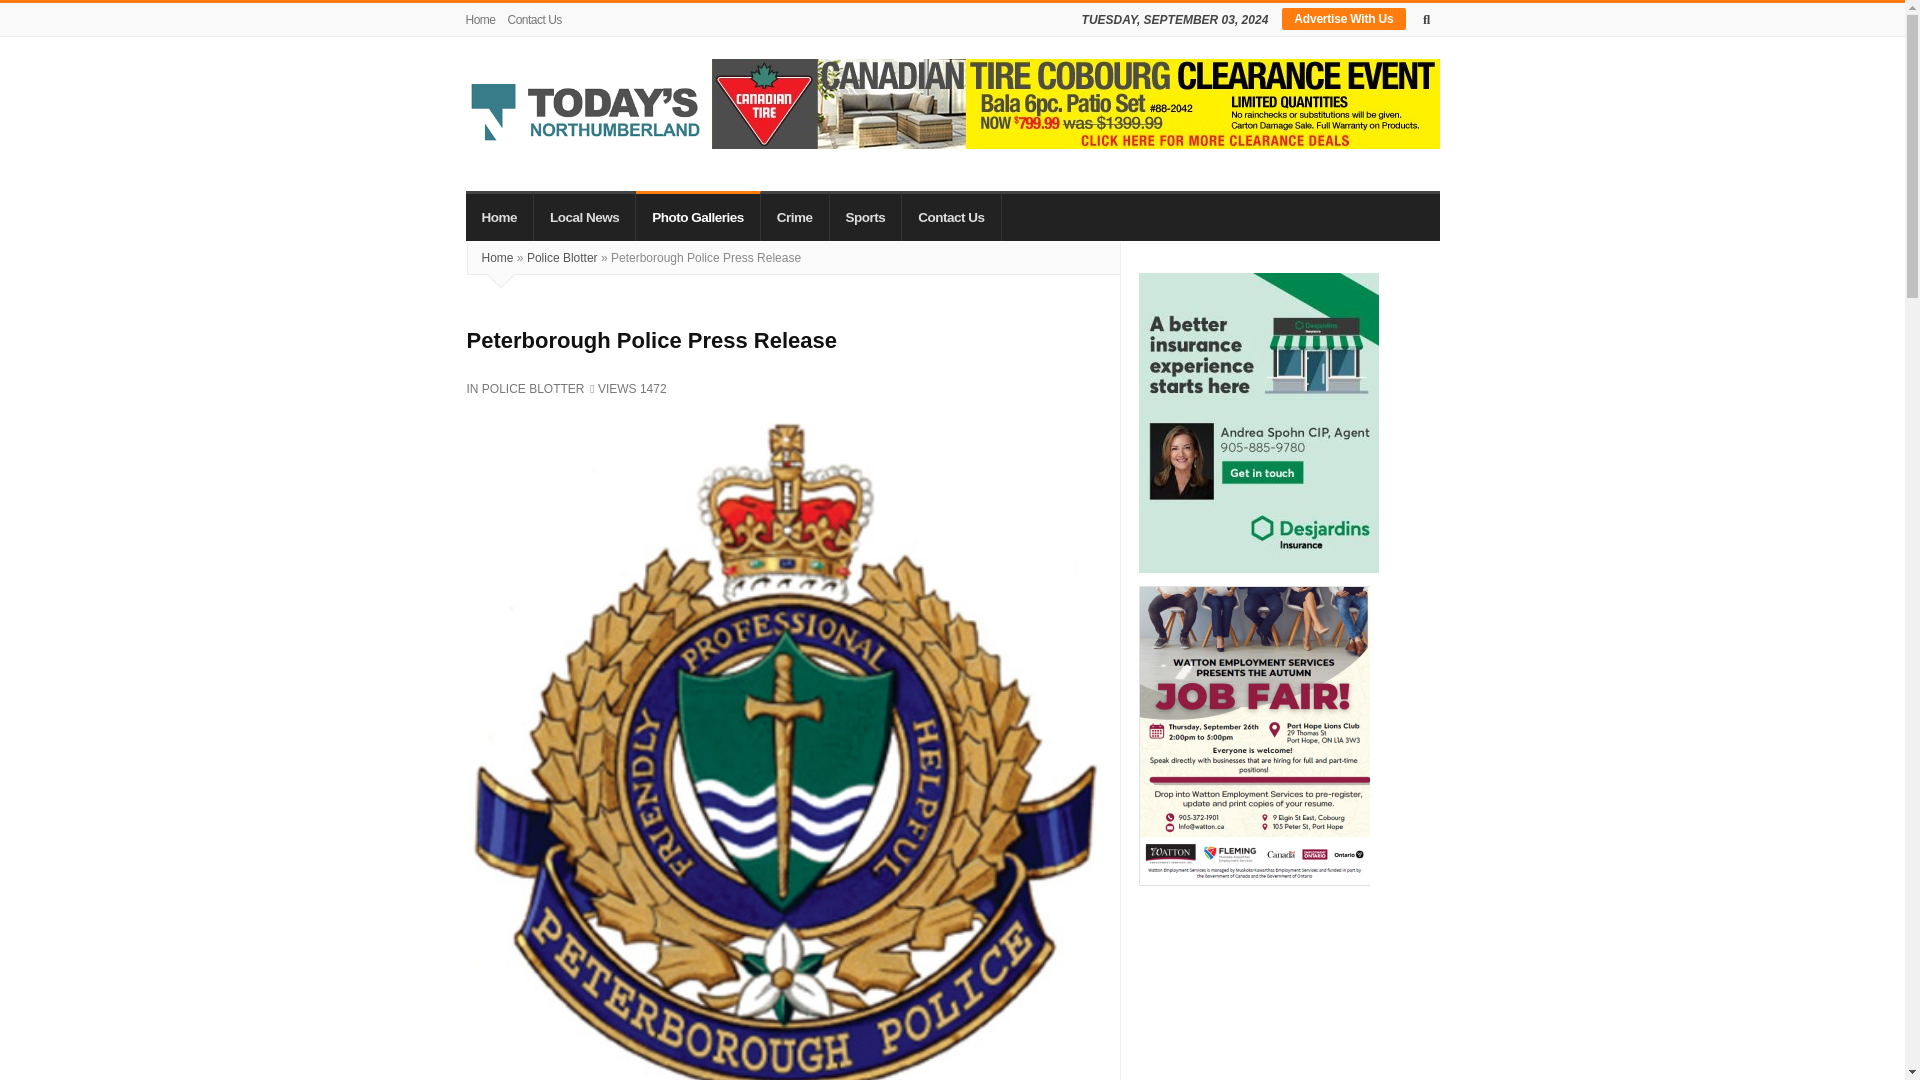 The width and height of the screenshot is (1920, 1080). I want to click on Local News, so click(584, 216).